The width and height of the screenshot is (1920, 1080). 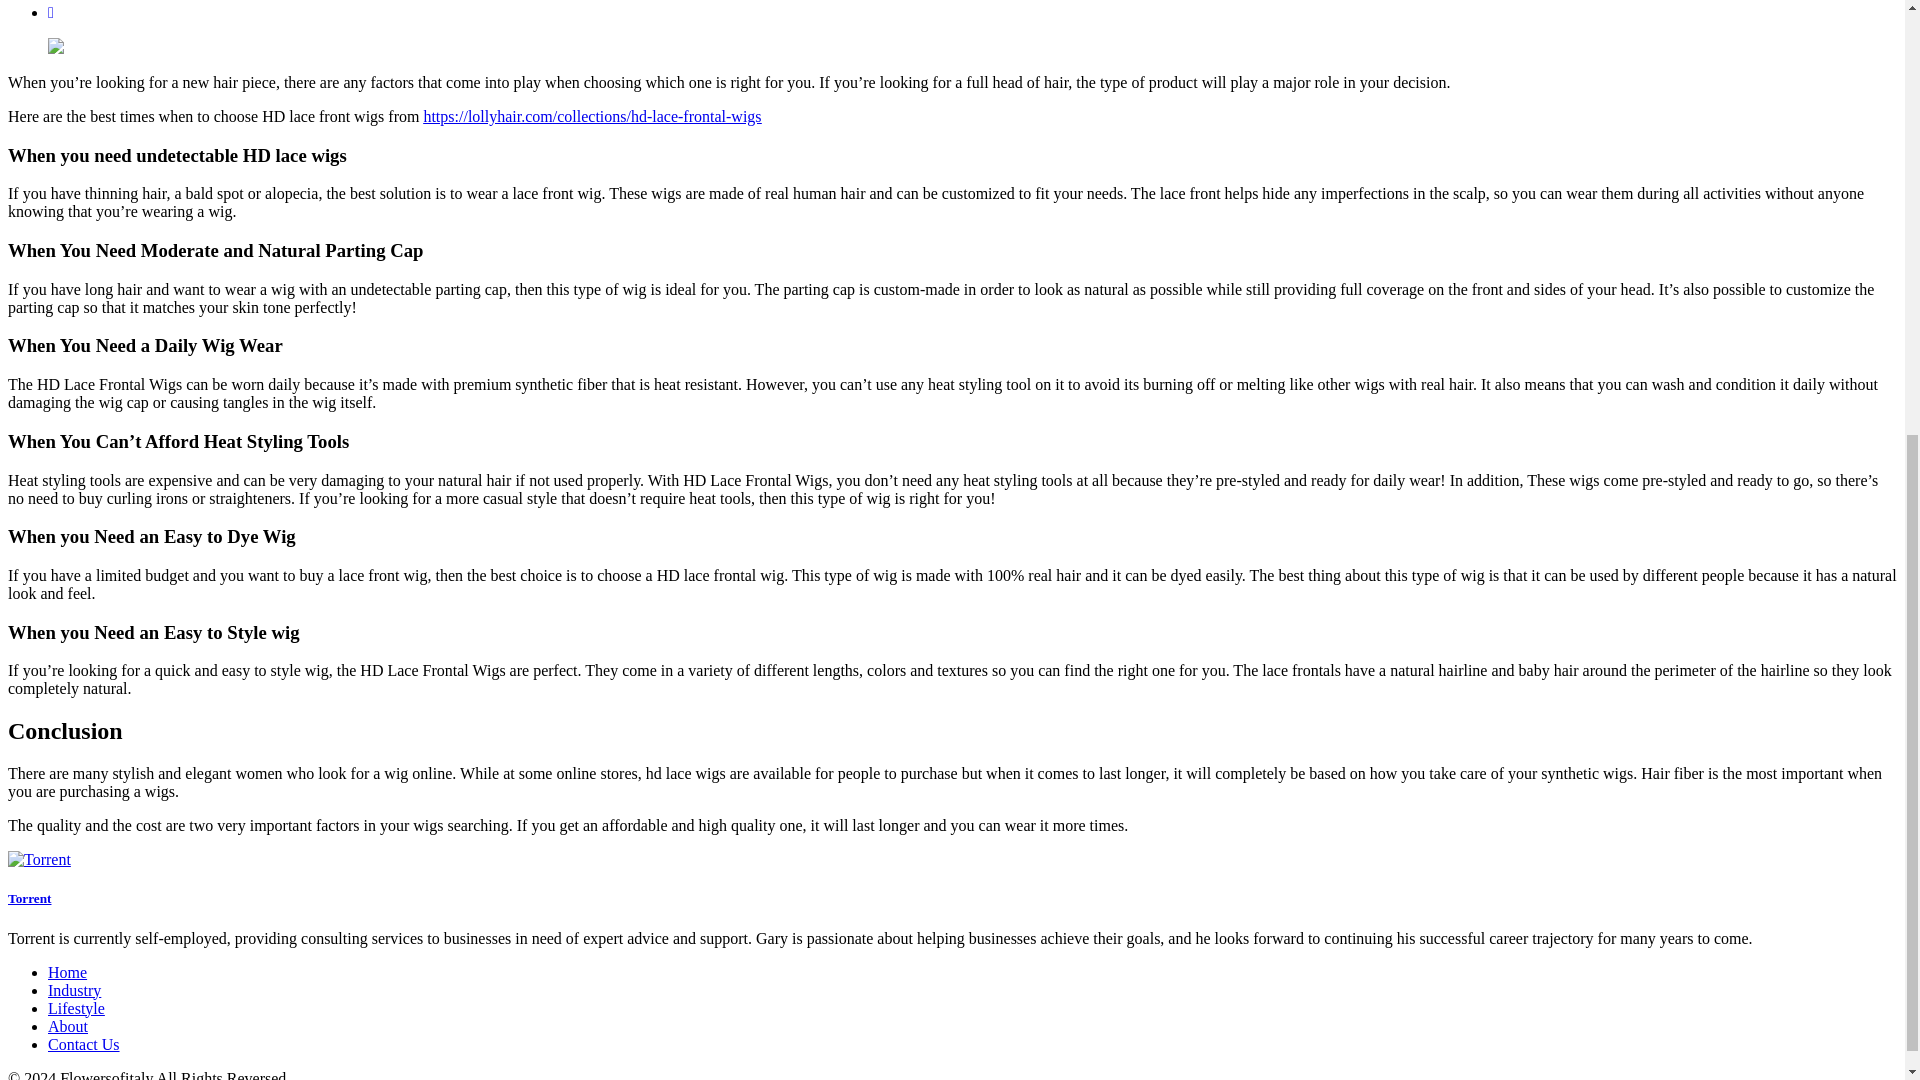 I want to click on Lifestyle, so click(x=76, y=1008).